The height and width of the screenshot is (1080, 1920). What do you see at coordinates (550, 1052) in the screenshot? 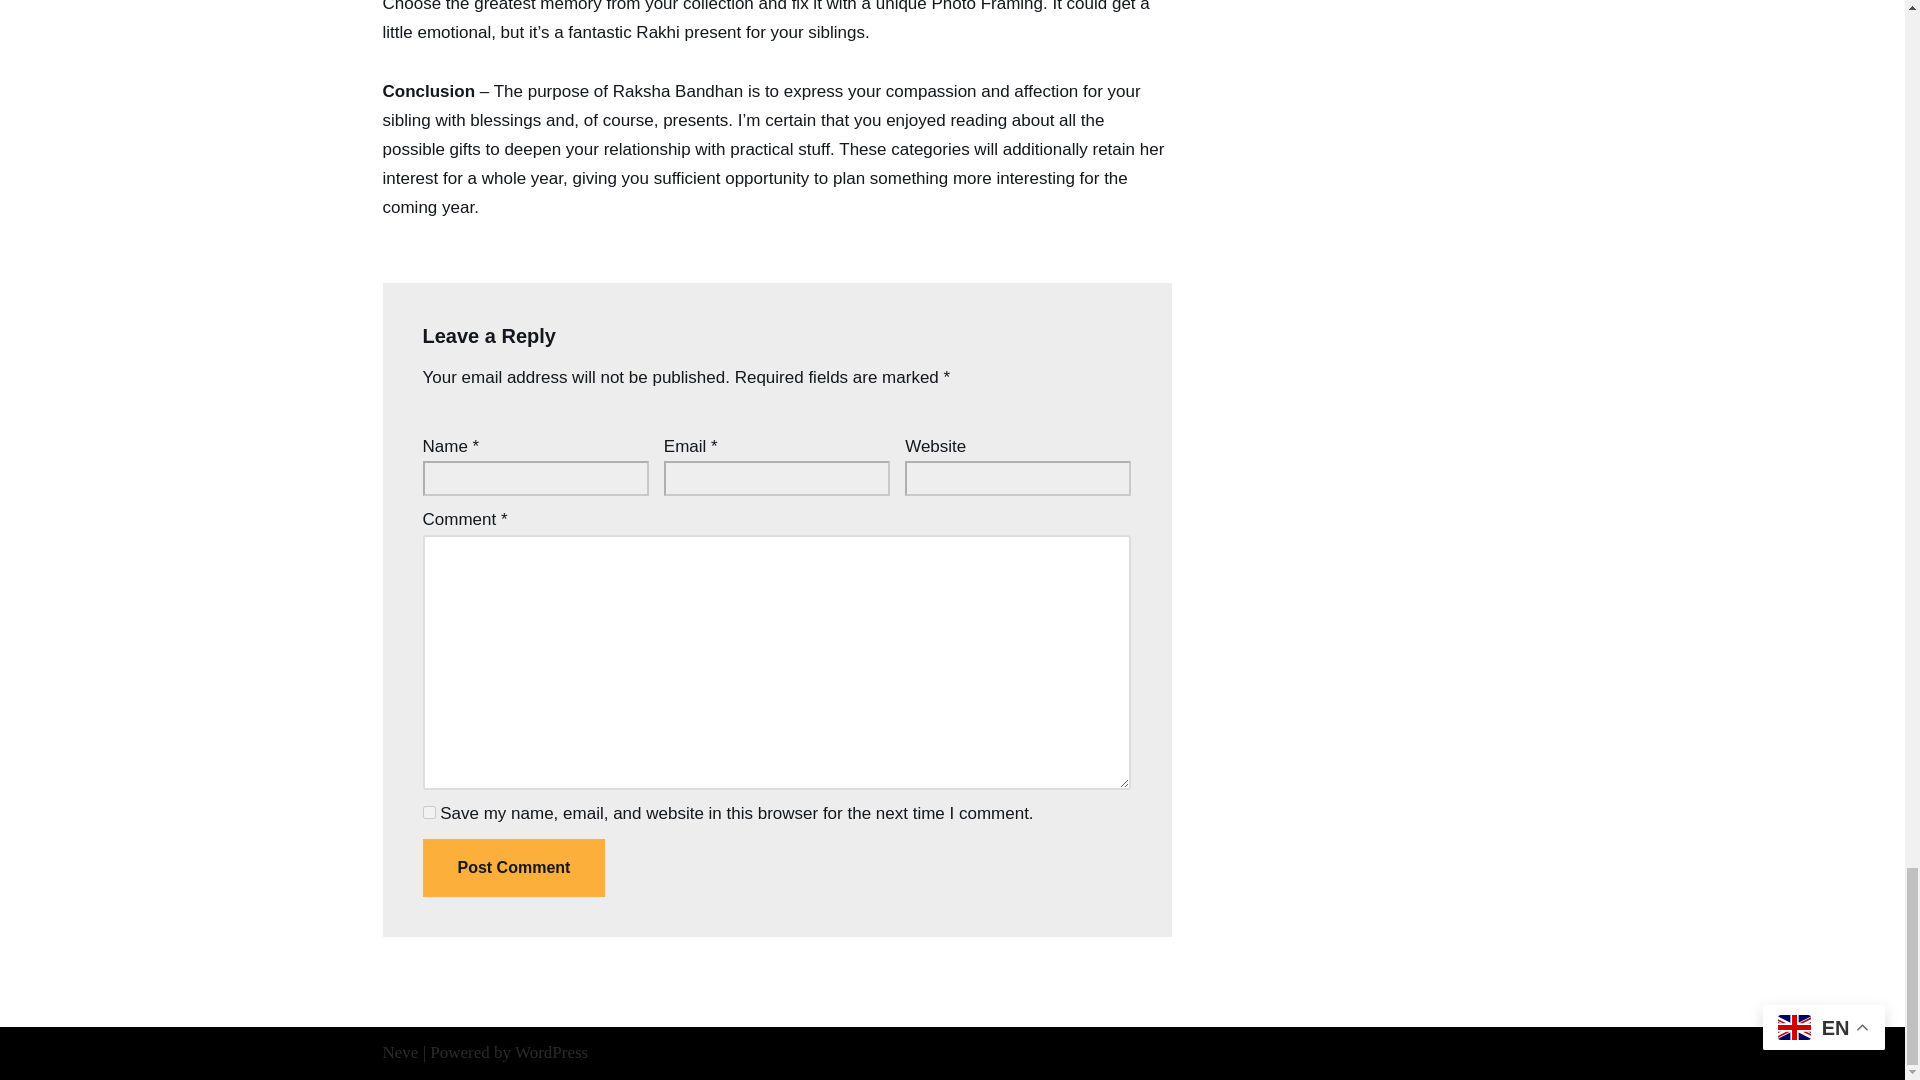
I see `WordPress` at bounding box center [550, 1052].